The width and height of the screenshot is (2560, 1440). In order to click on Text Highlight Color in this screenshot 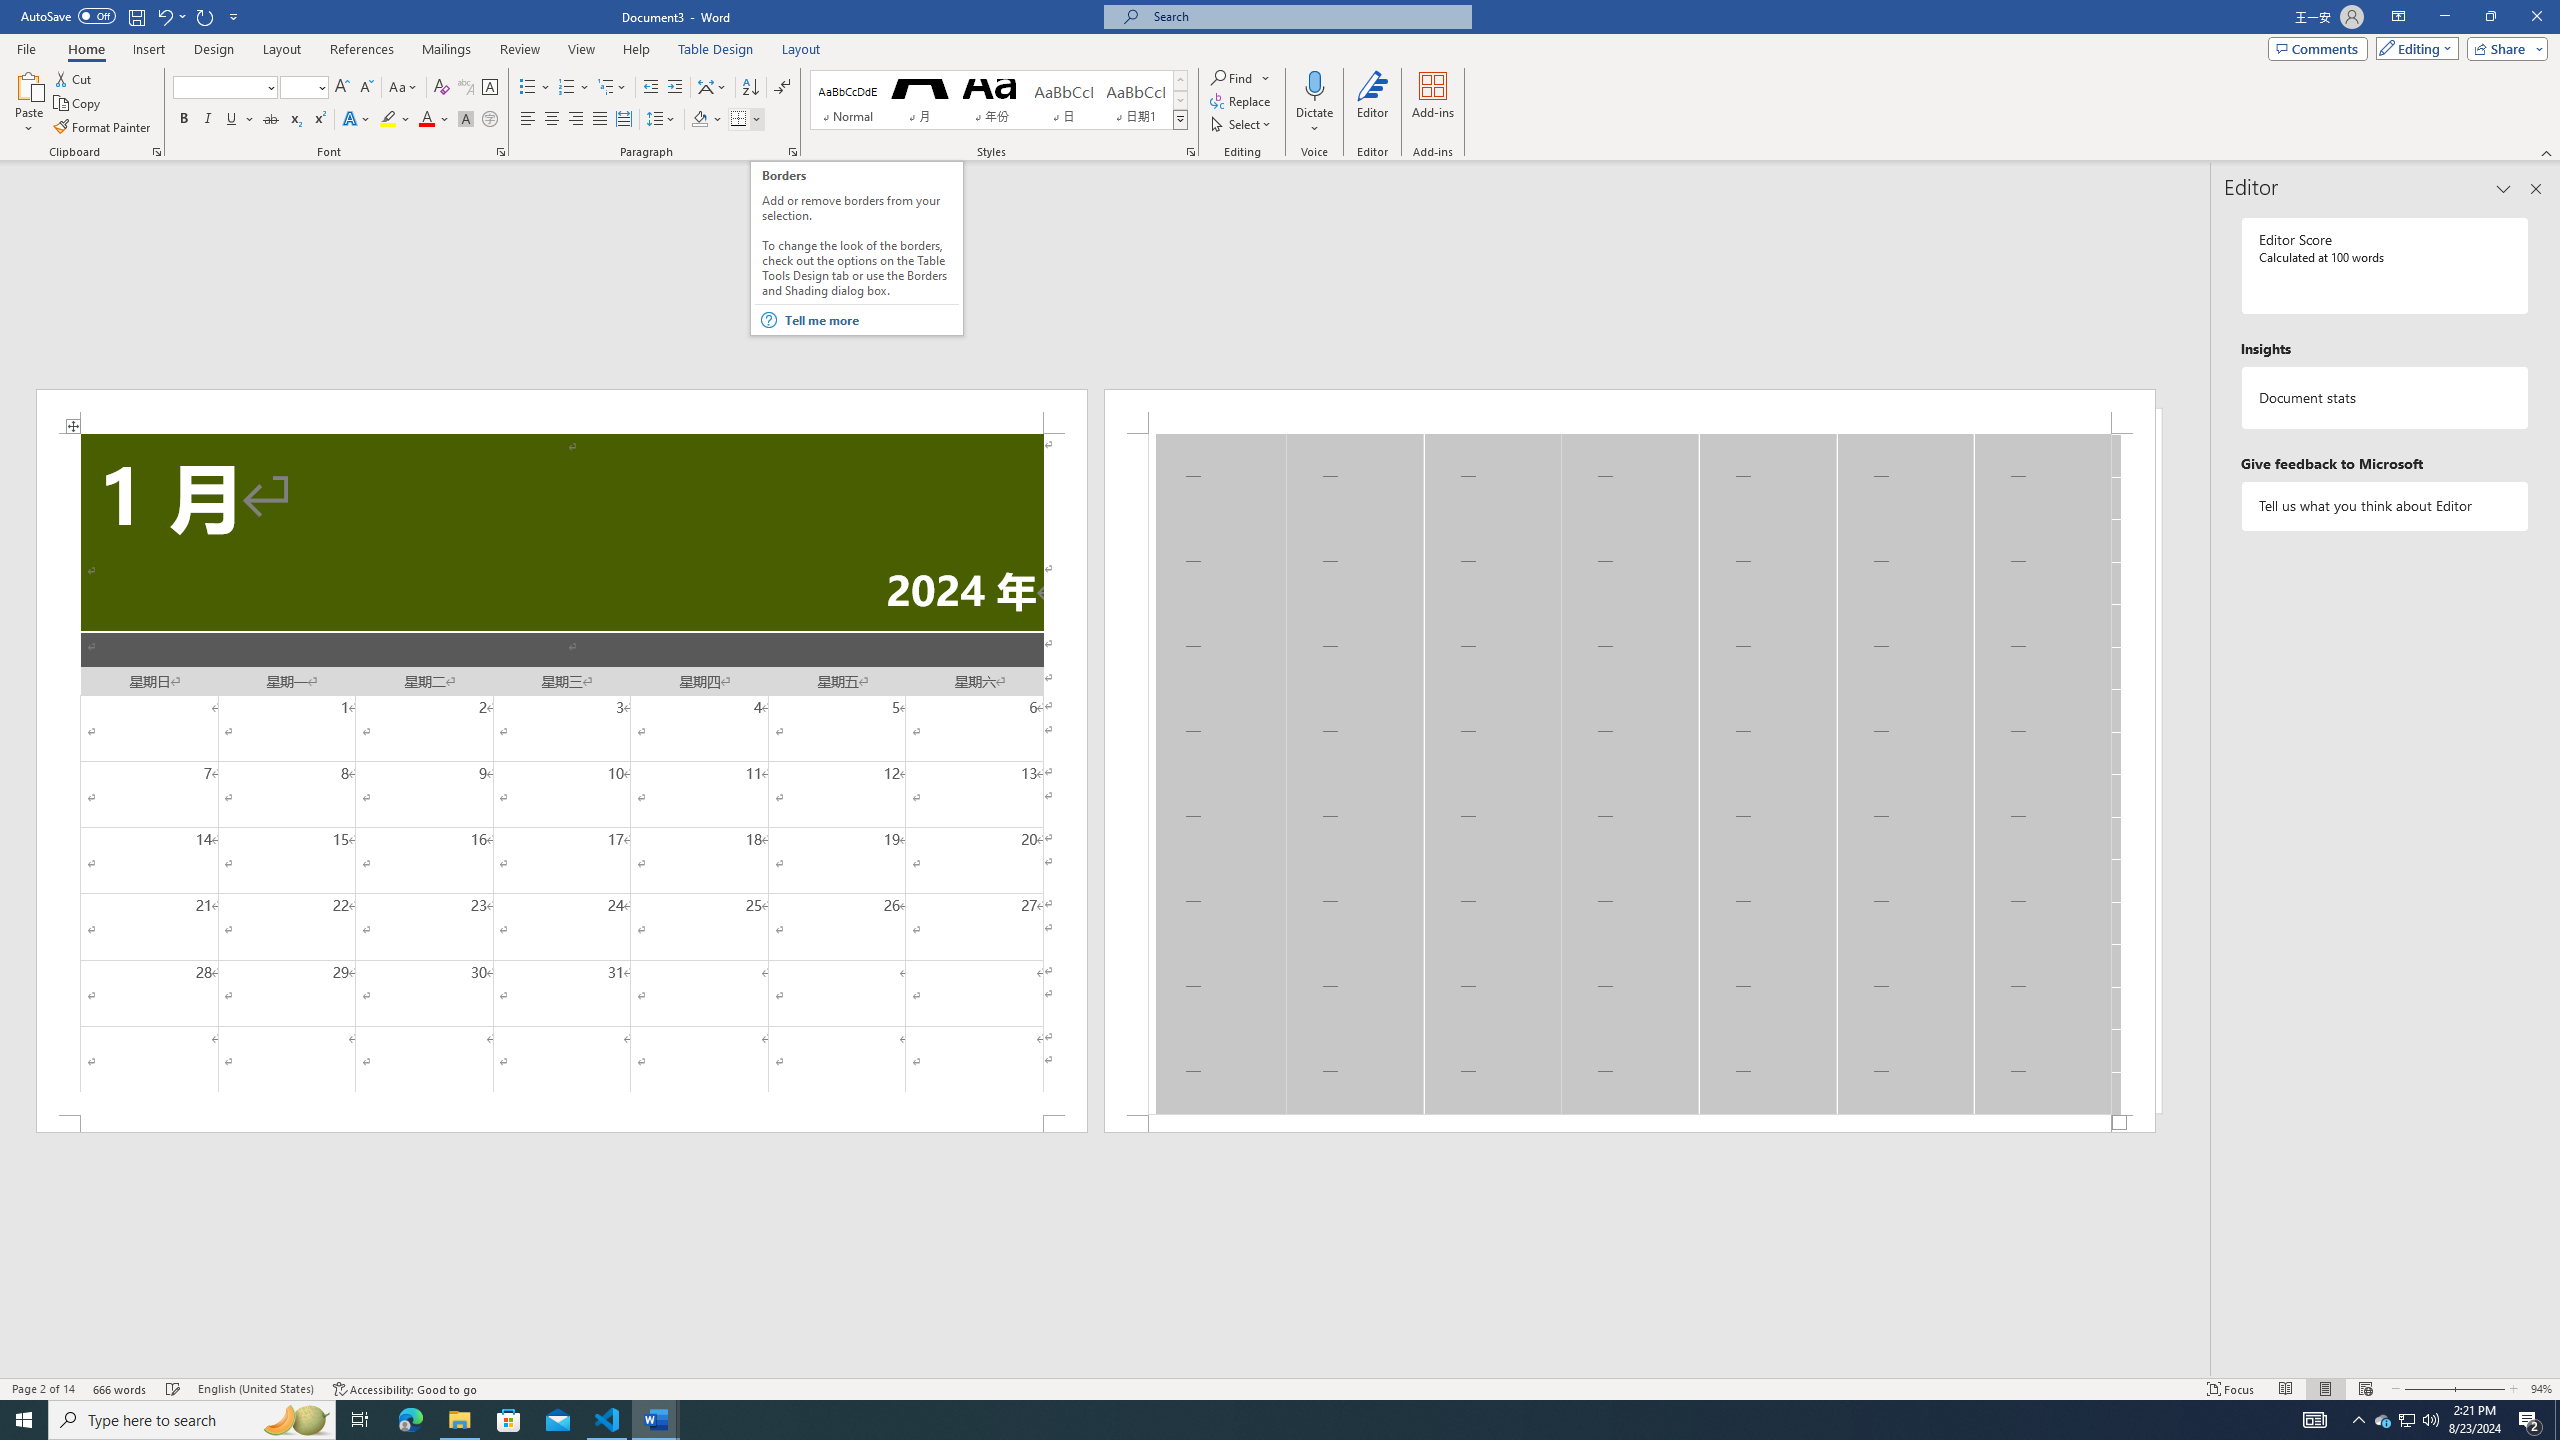, I will do `click(395, 120)`.